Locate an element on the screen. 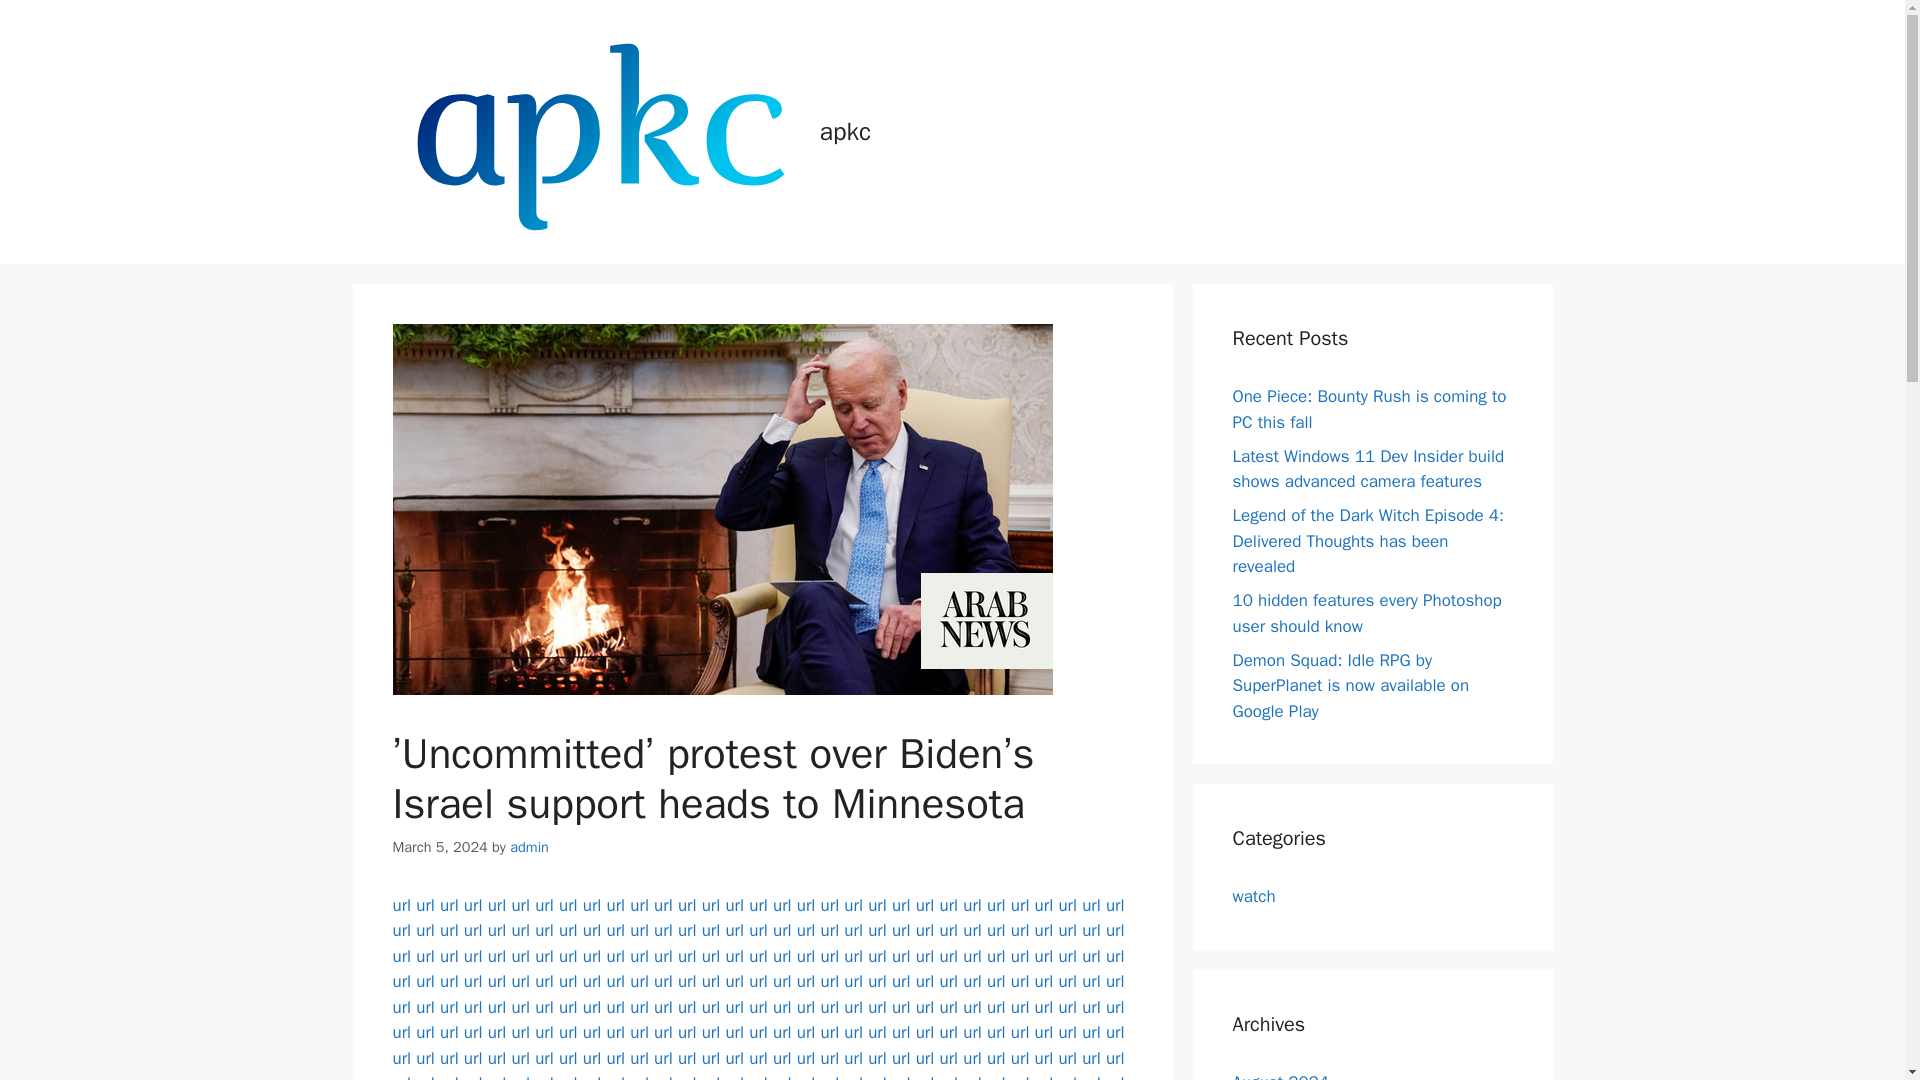 The image size is (1920, 1080). url is located at coordinates (996, 905).